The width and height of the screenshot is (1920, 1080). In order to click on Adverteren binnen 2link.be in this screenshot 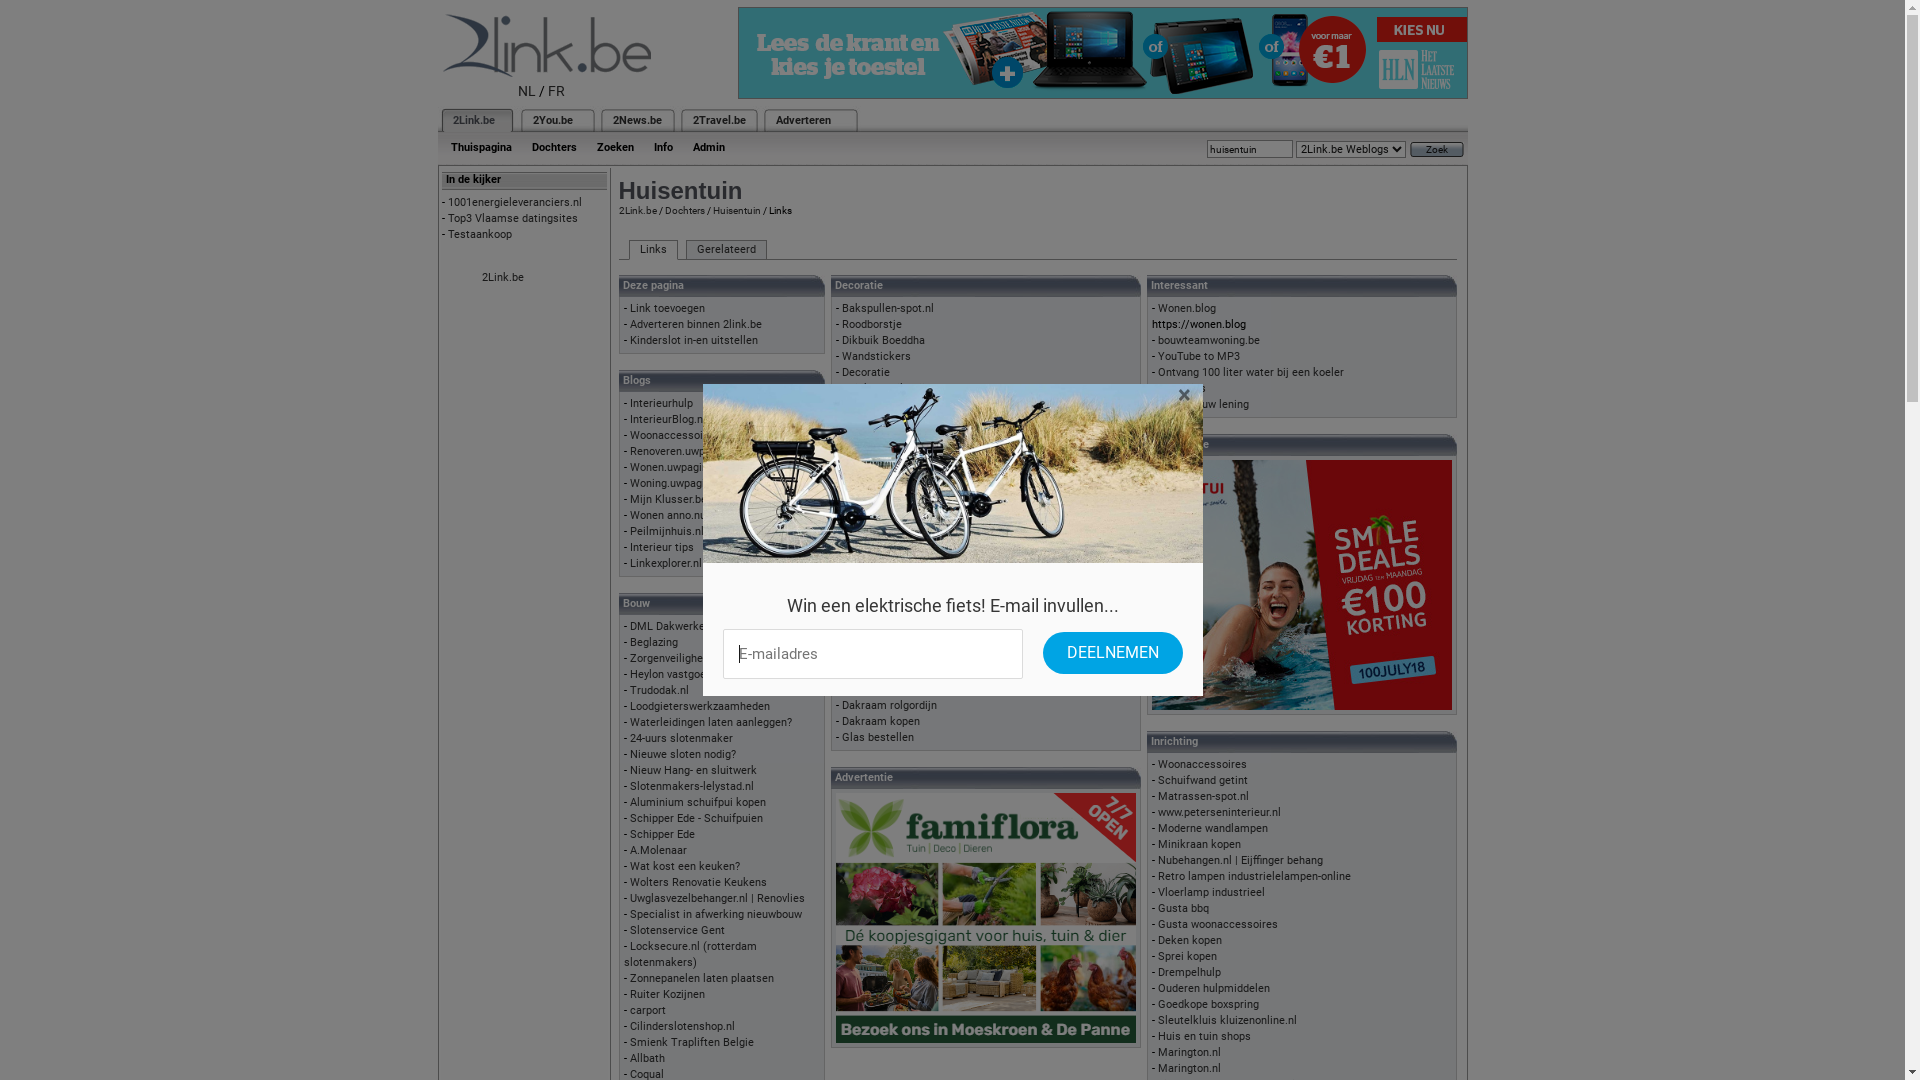, I will do `click(696, 324)`.